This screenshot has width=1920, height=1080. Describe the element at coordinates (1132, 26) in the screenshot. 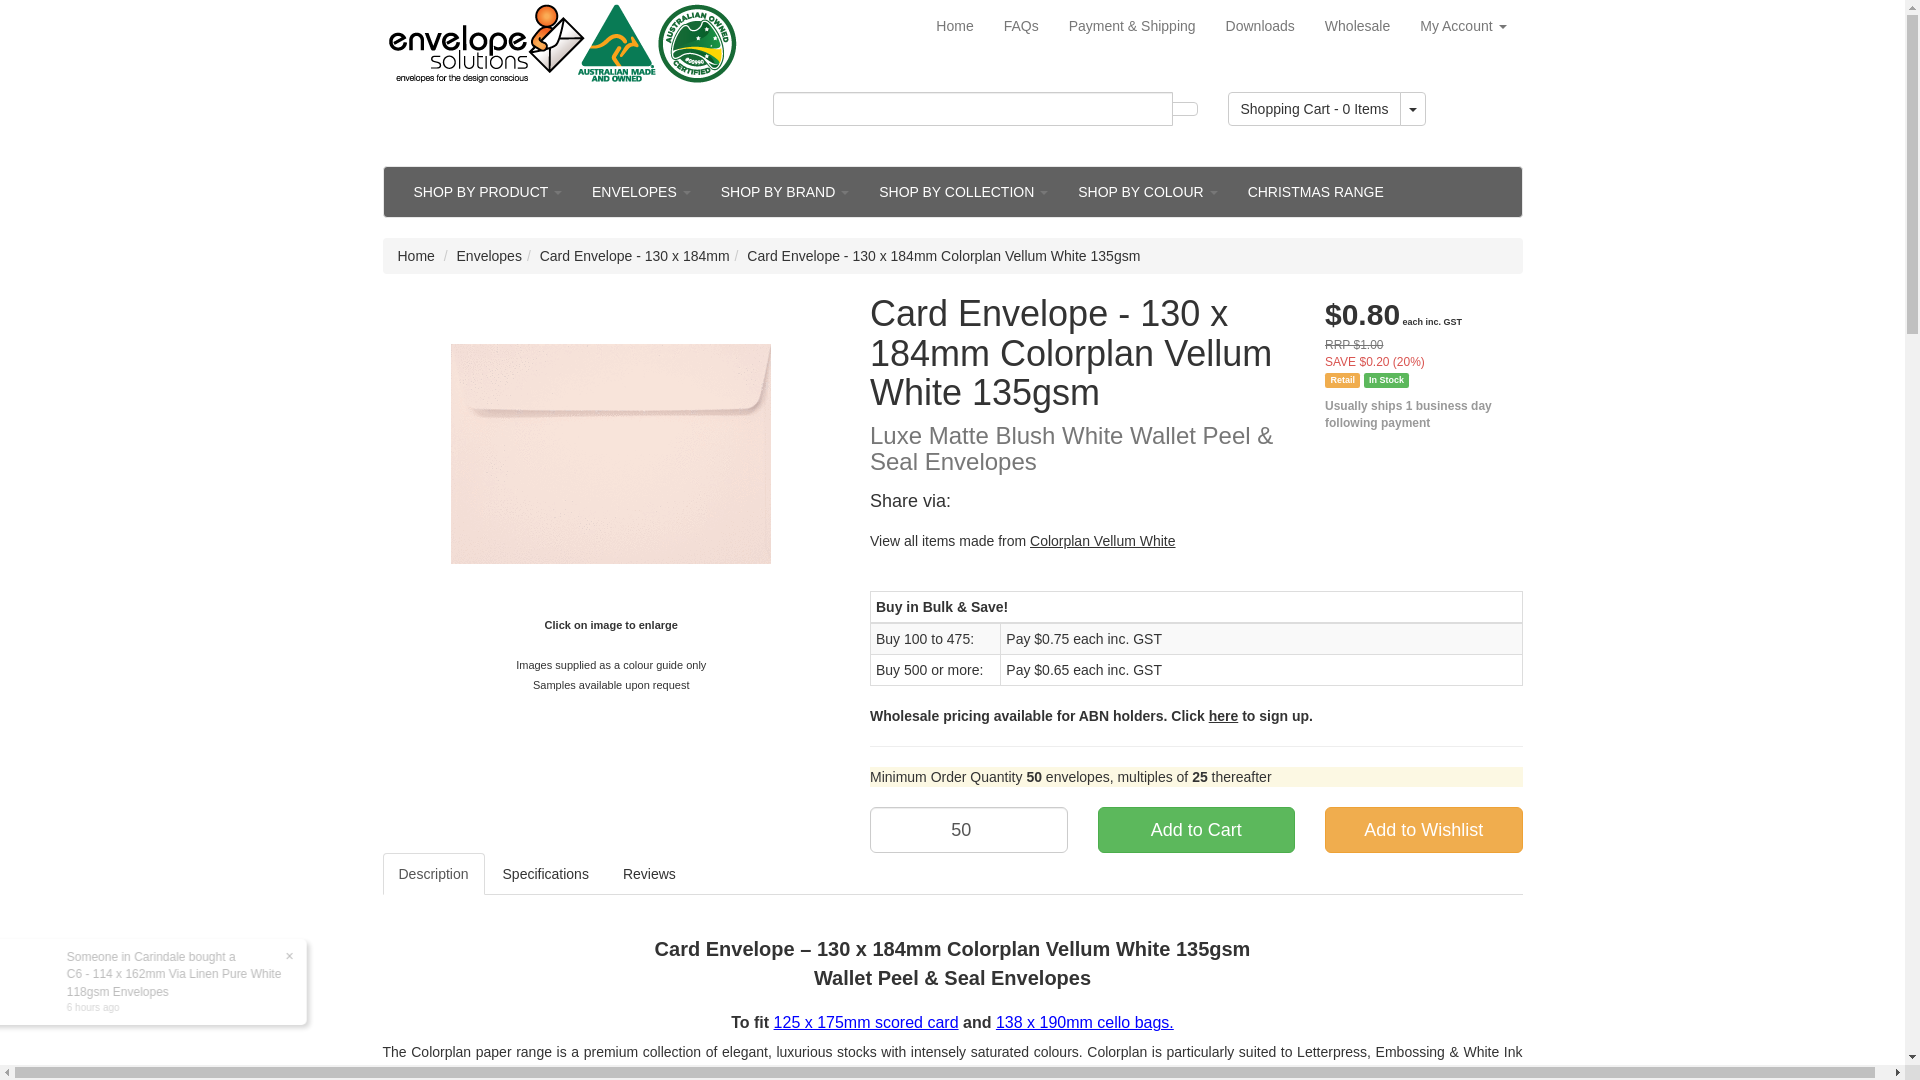

I see `Payment & Shipping` at that location.